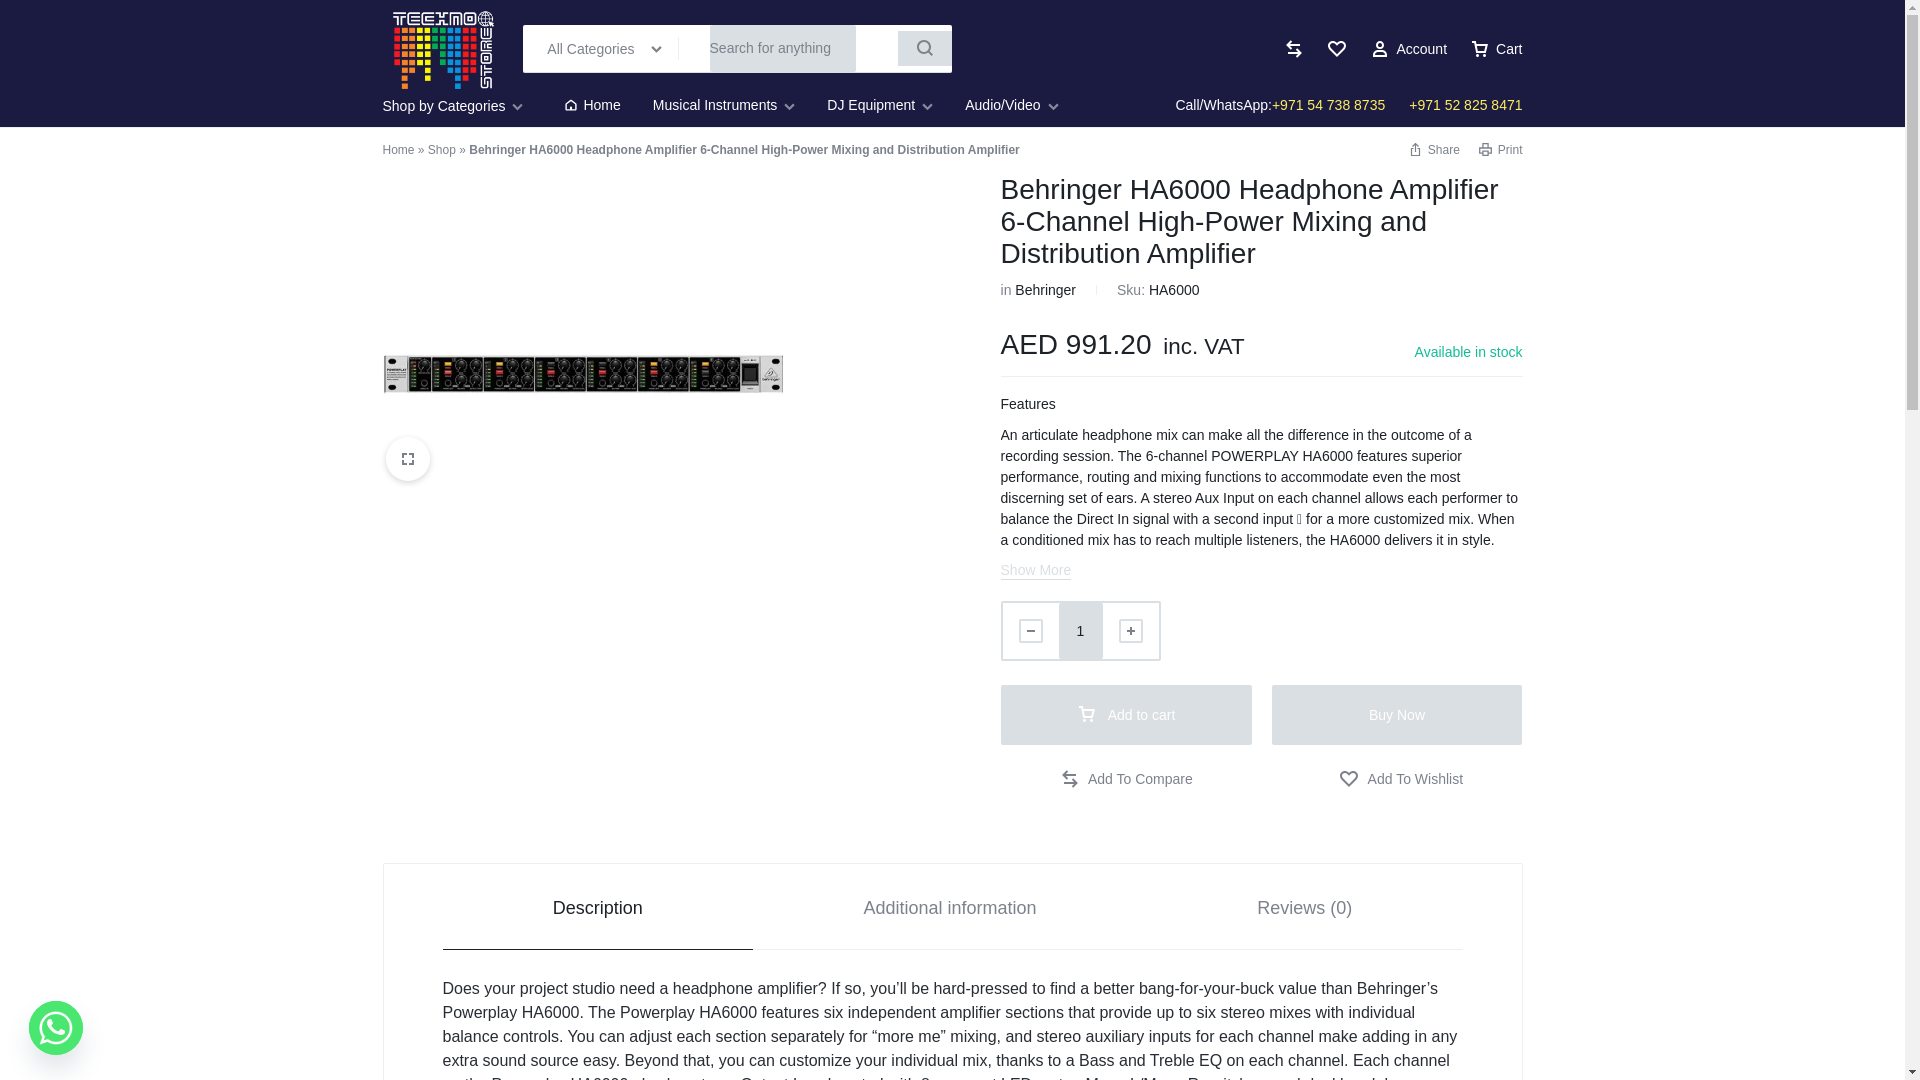  What do you see at coordinates (1496, 49) in the screenshot?
I see `Cart` at bounding box center [1496, 49].